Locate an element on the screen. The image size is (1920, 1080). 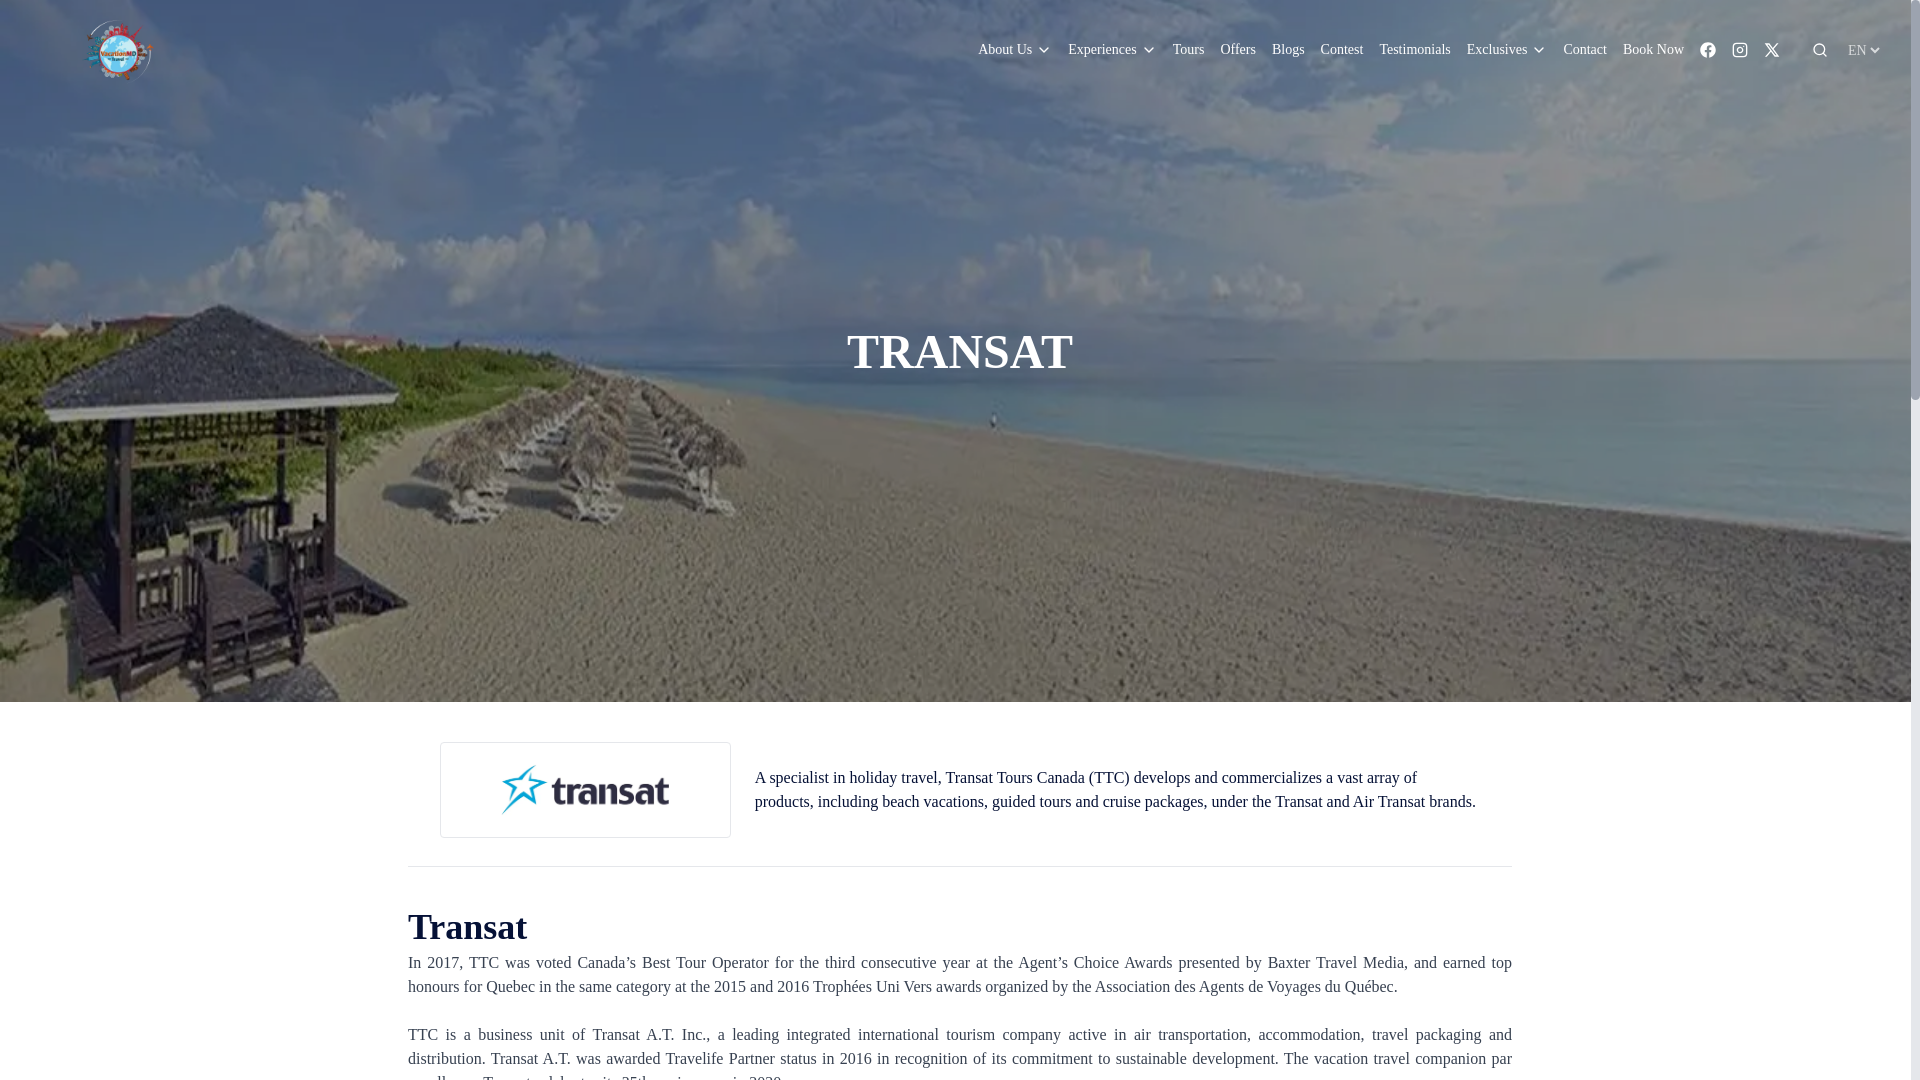
About Us is located at coordinates (1014, 50).